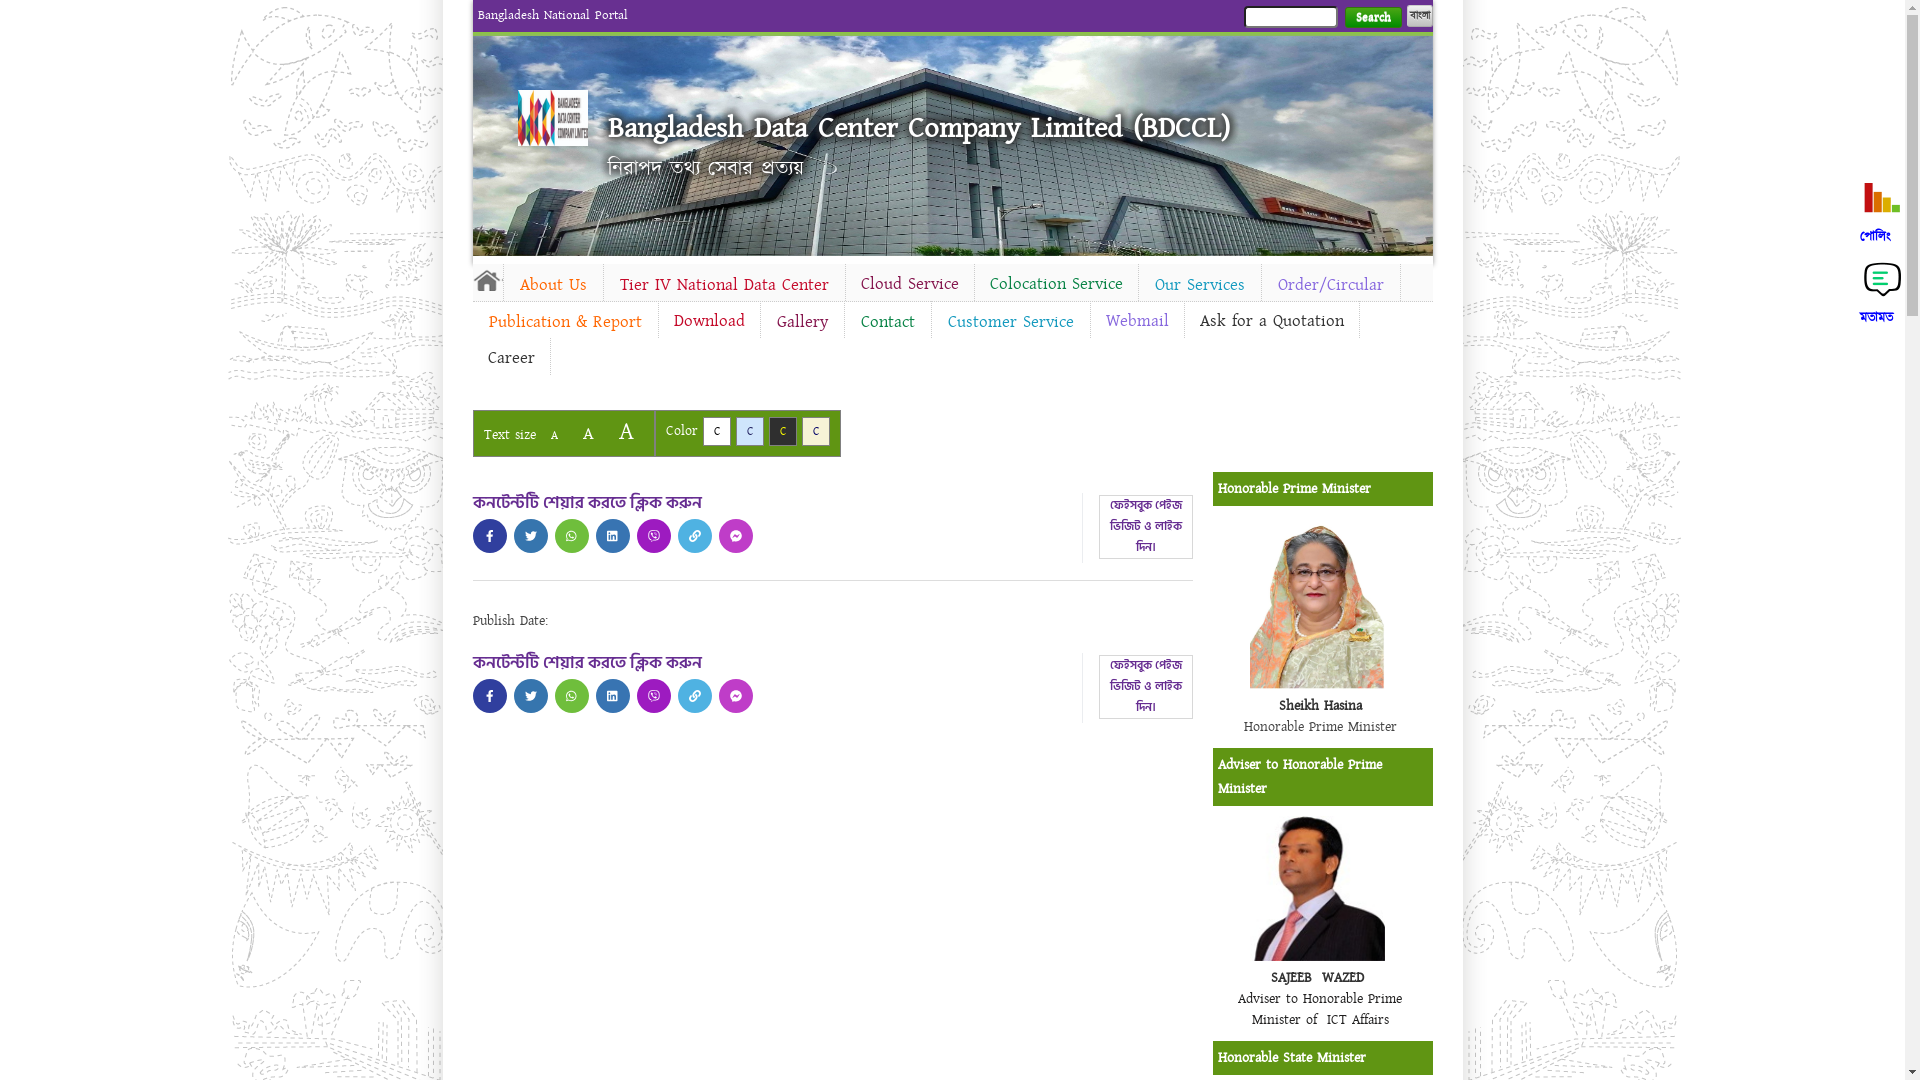 The height and width of the screenshot is (1080, 1920). Describe the element at coordinates (887, 322) in the screenshot. I see `Contact` at that location.